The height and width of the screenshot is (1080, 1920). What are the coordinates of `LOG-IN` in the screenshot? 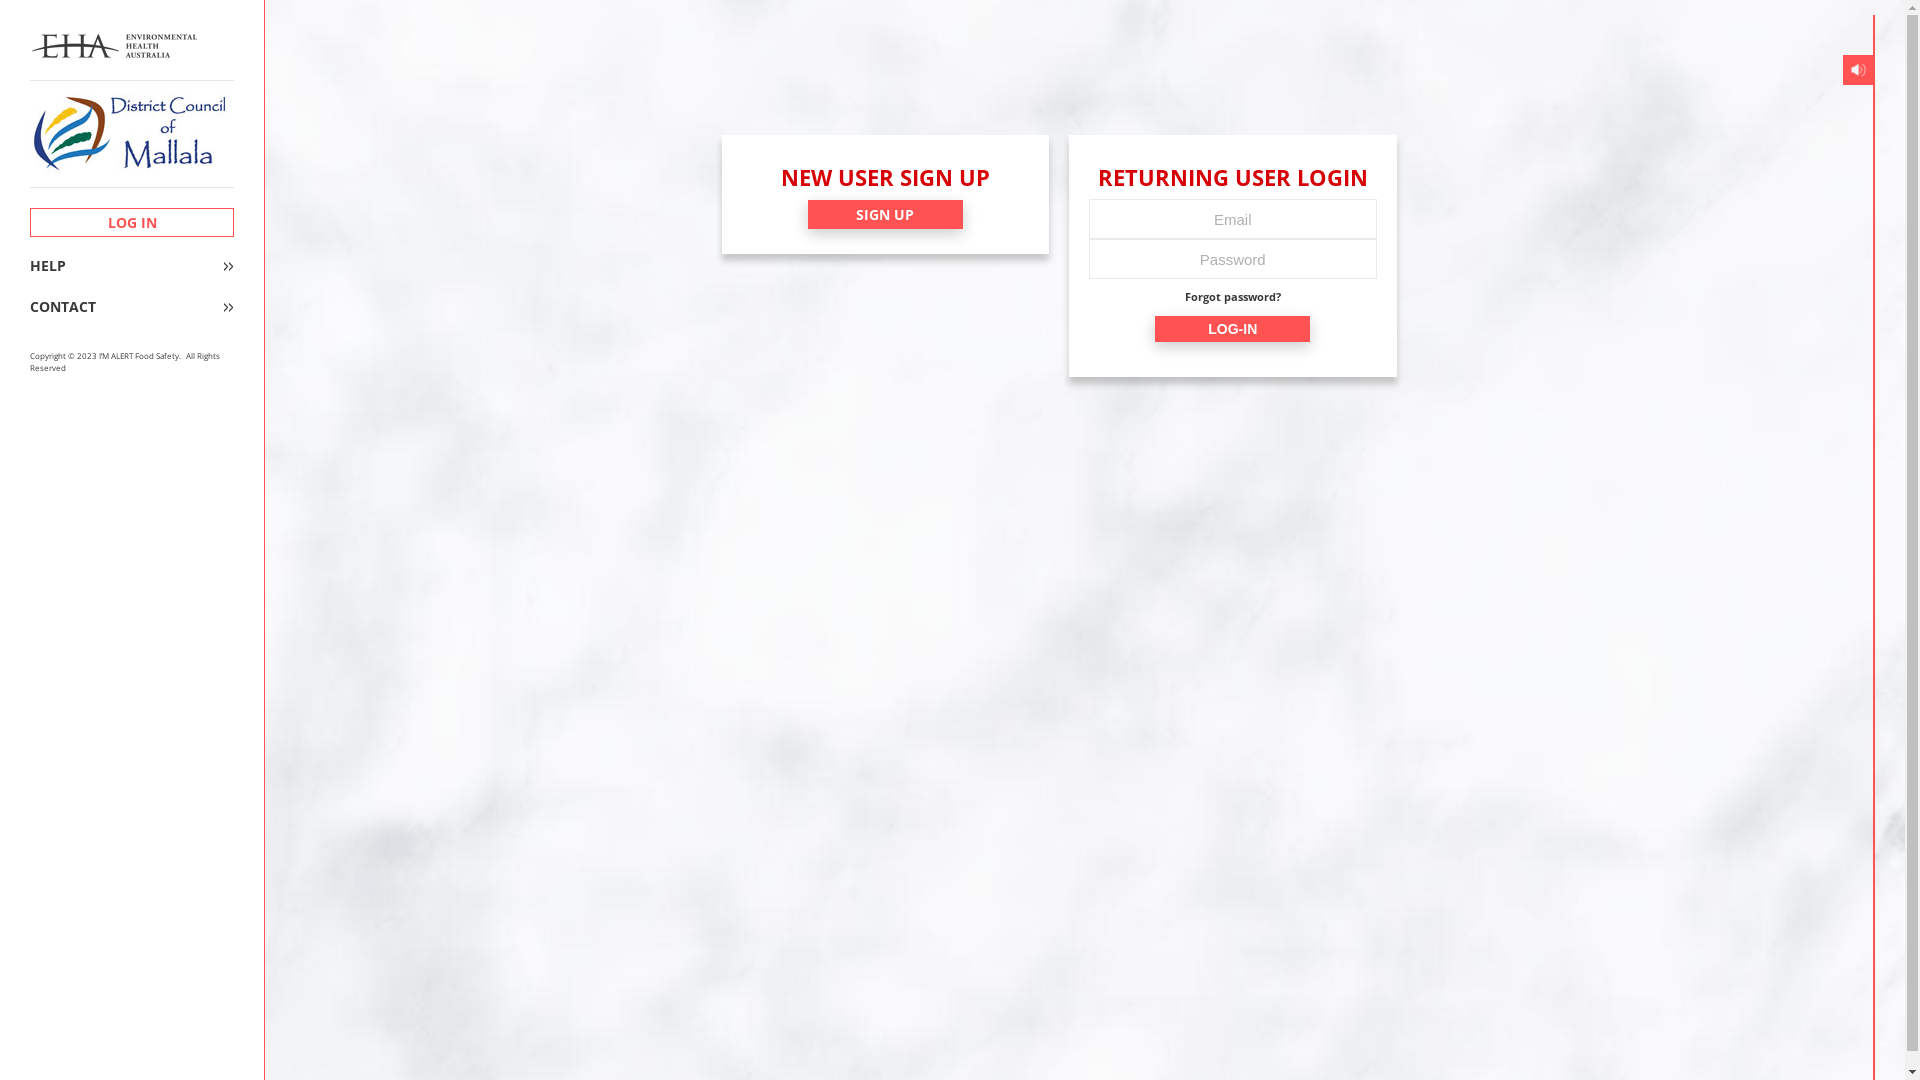 It's located at (1232, 329).